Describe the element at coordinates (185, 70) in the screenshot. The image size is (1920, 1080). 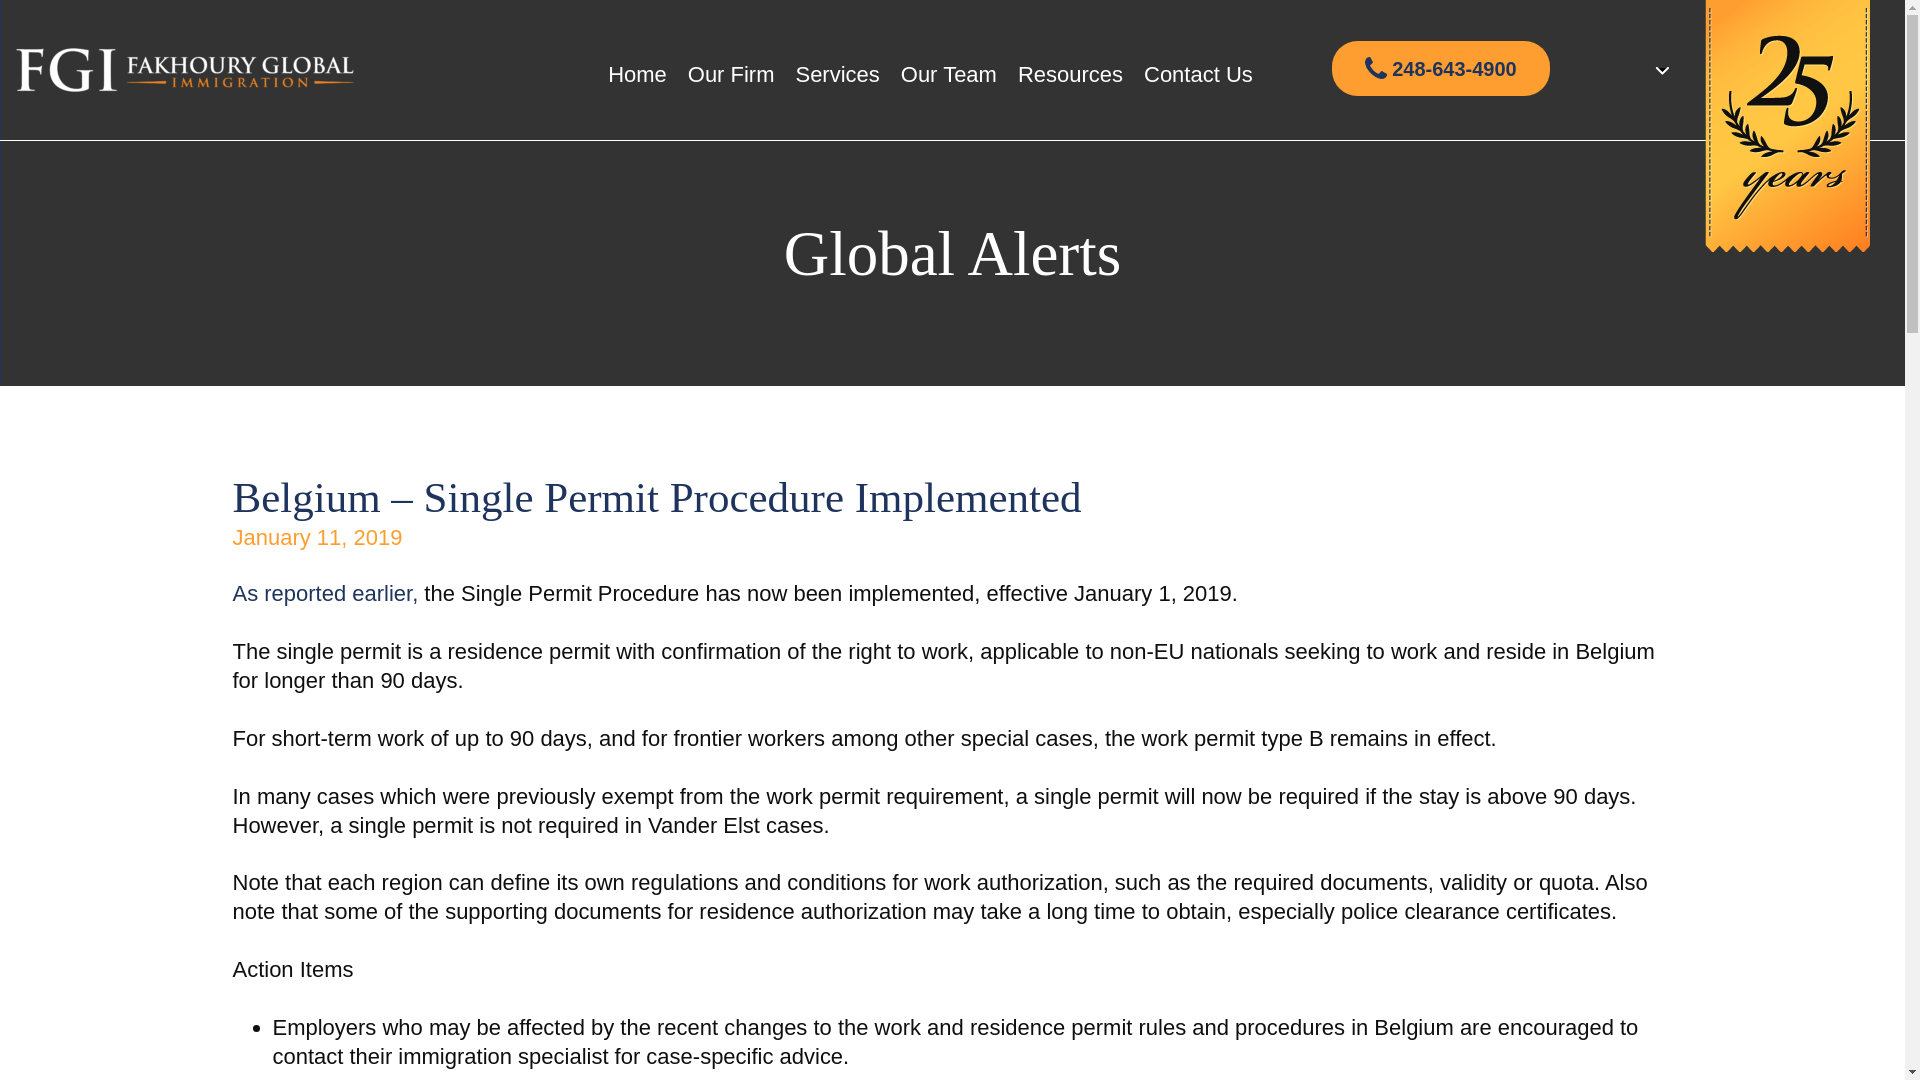
I see `Fakhoury Law Group, PC` at that location.